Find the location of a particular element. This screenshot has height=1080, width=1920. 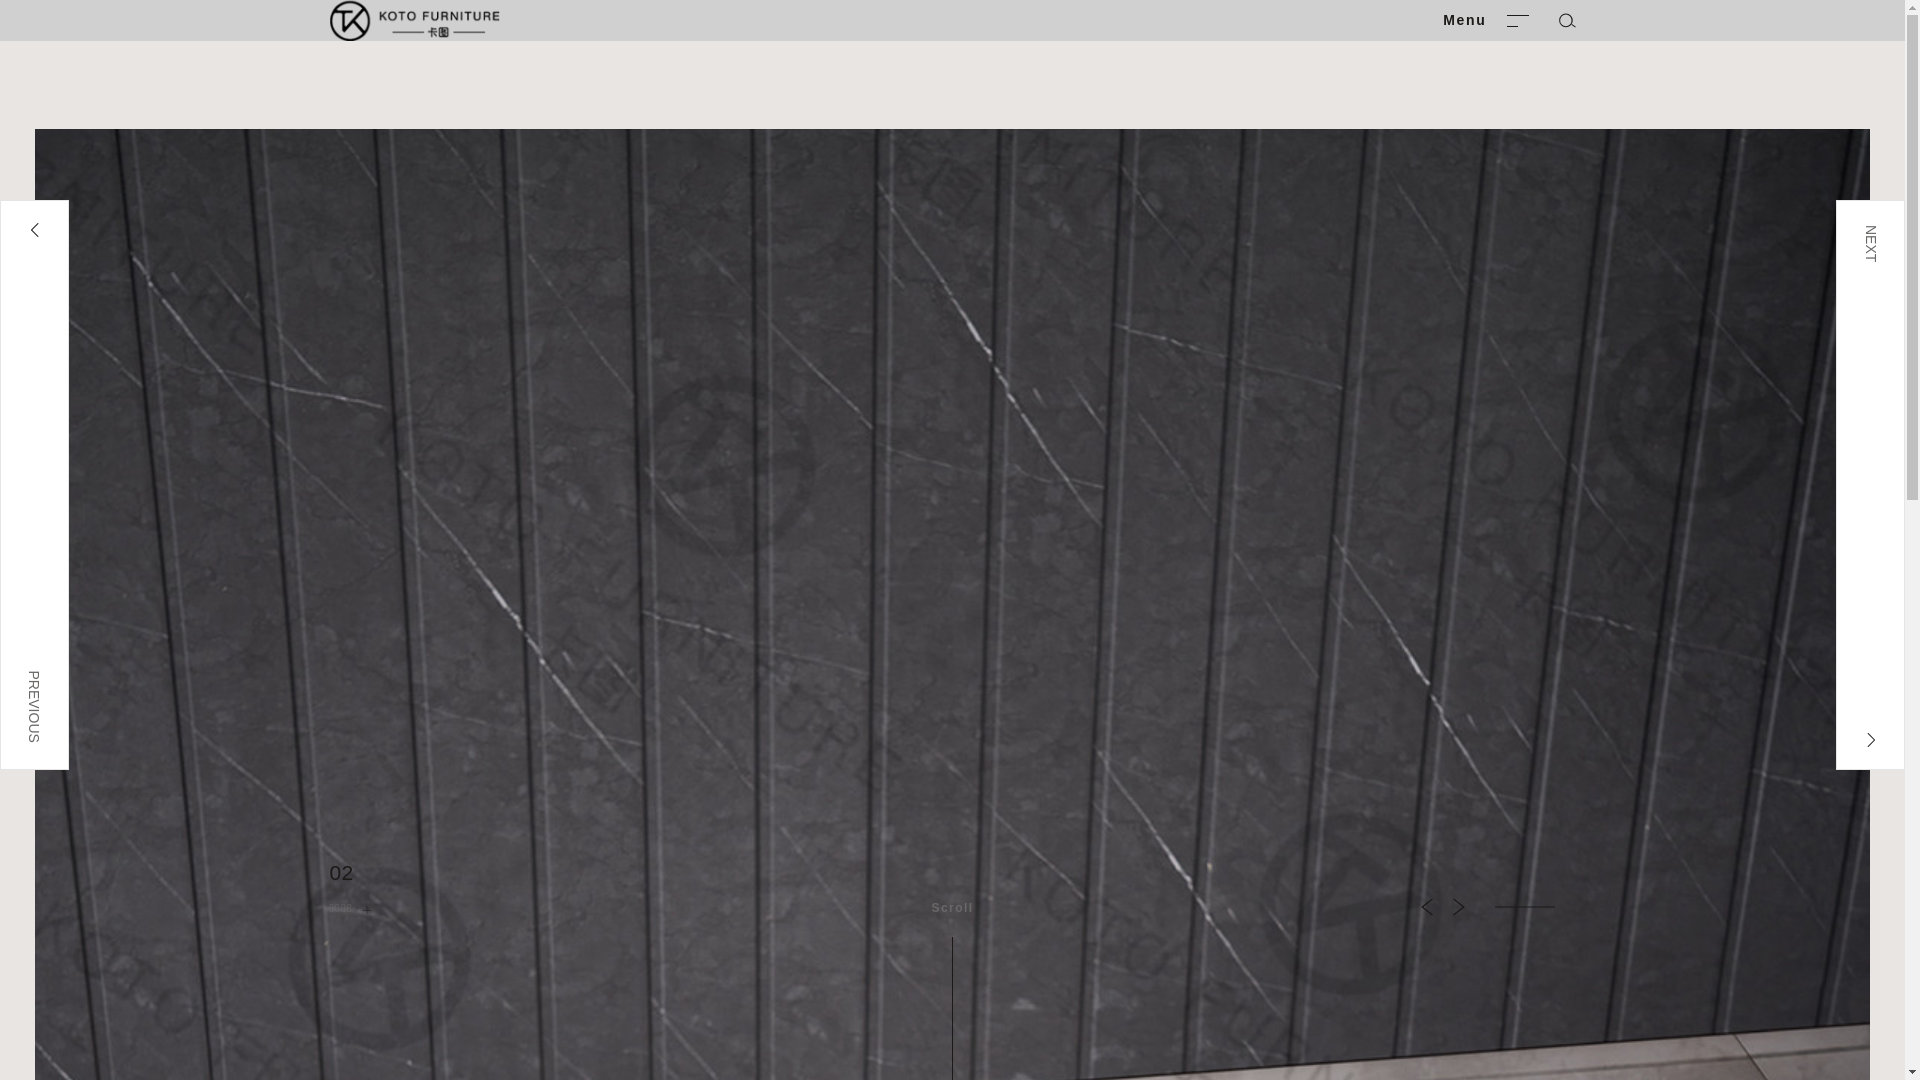

NEXT is located at coordinates (1870, 485).